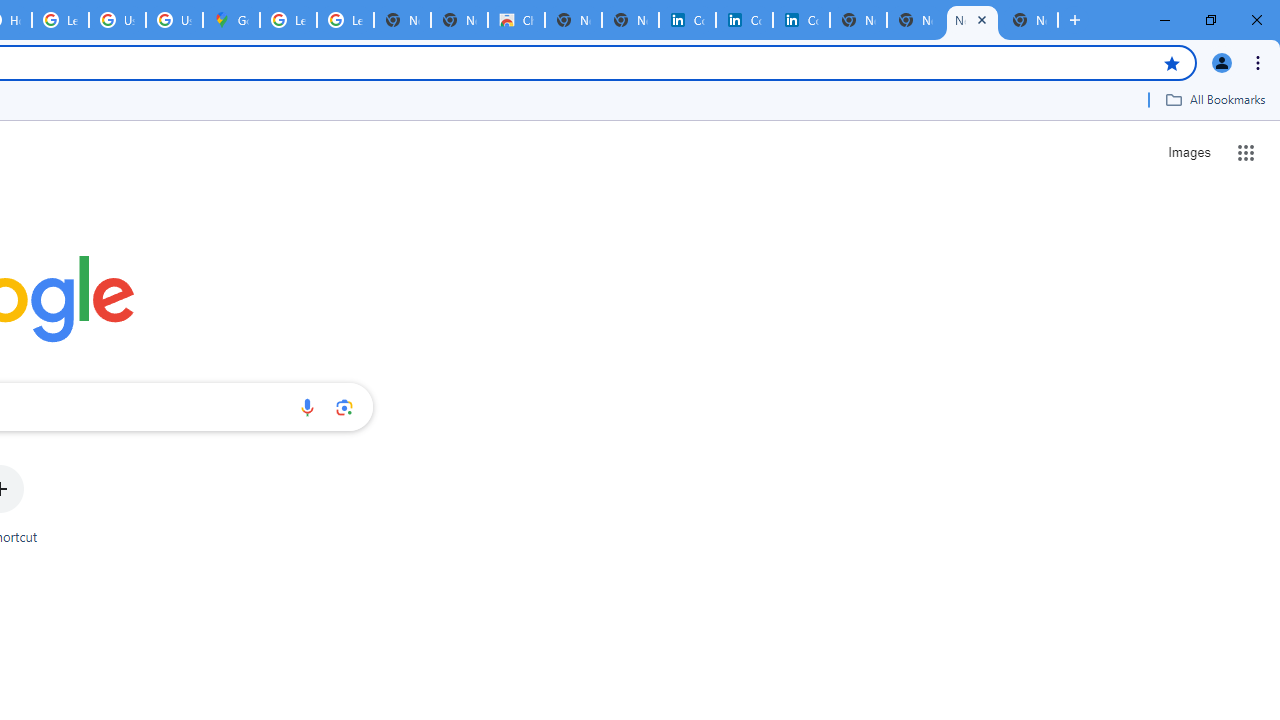  I want to click on Cookie Policy | LinkedIn, so click(744, 20).